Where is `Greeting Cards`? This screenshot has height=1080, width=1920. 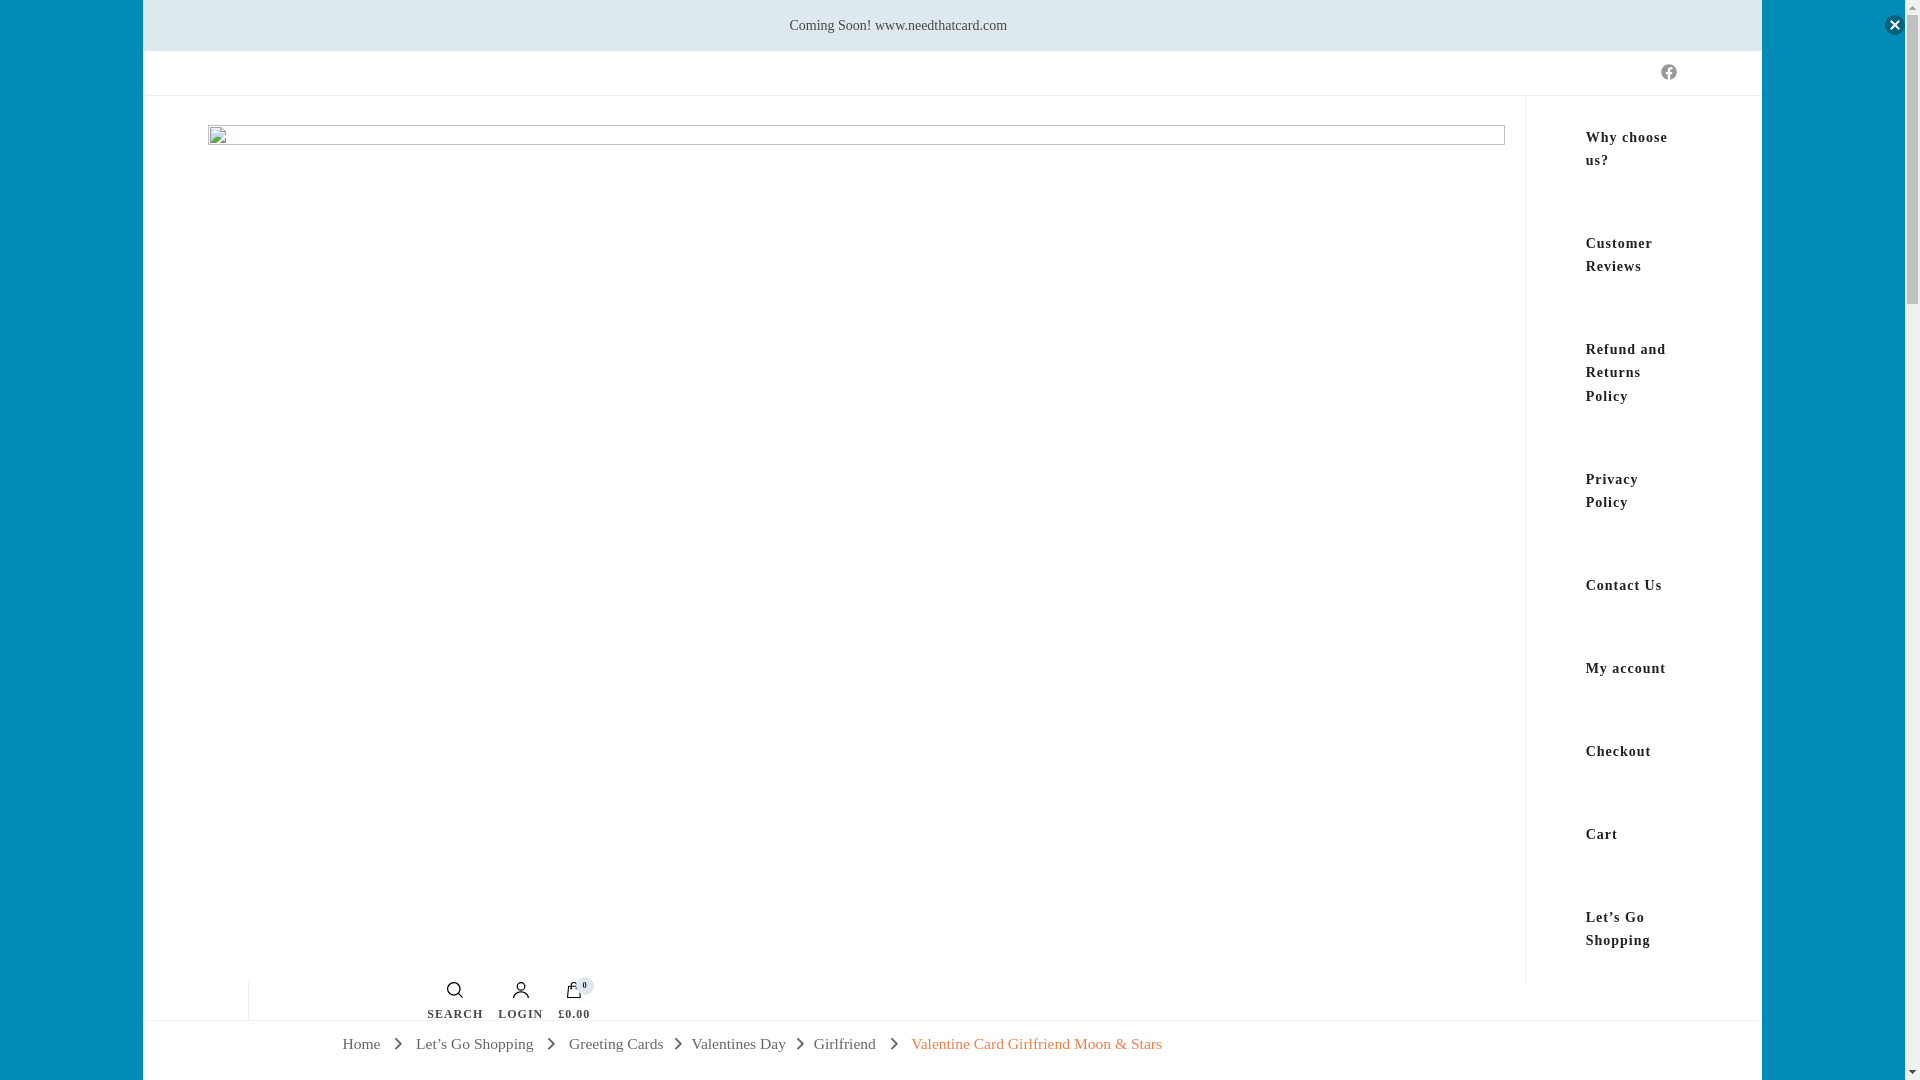 Greeting Cards is located at coordinates (616, 1042).